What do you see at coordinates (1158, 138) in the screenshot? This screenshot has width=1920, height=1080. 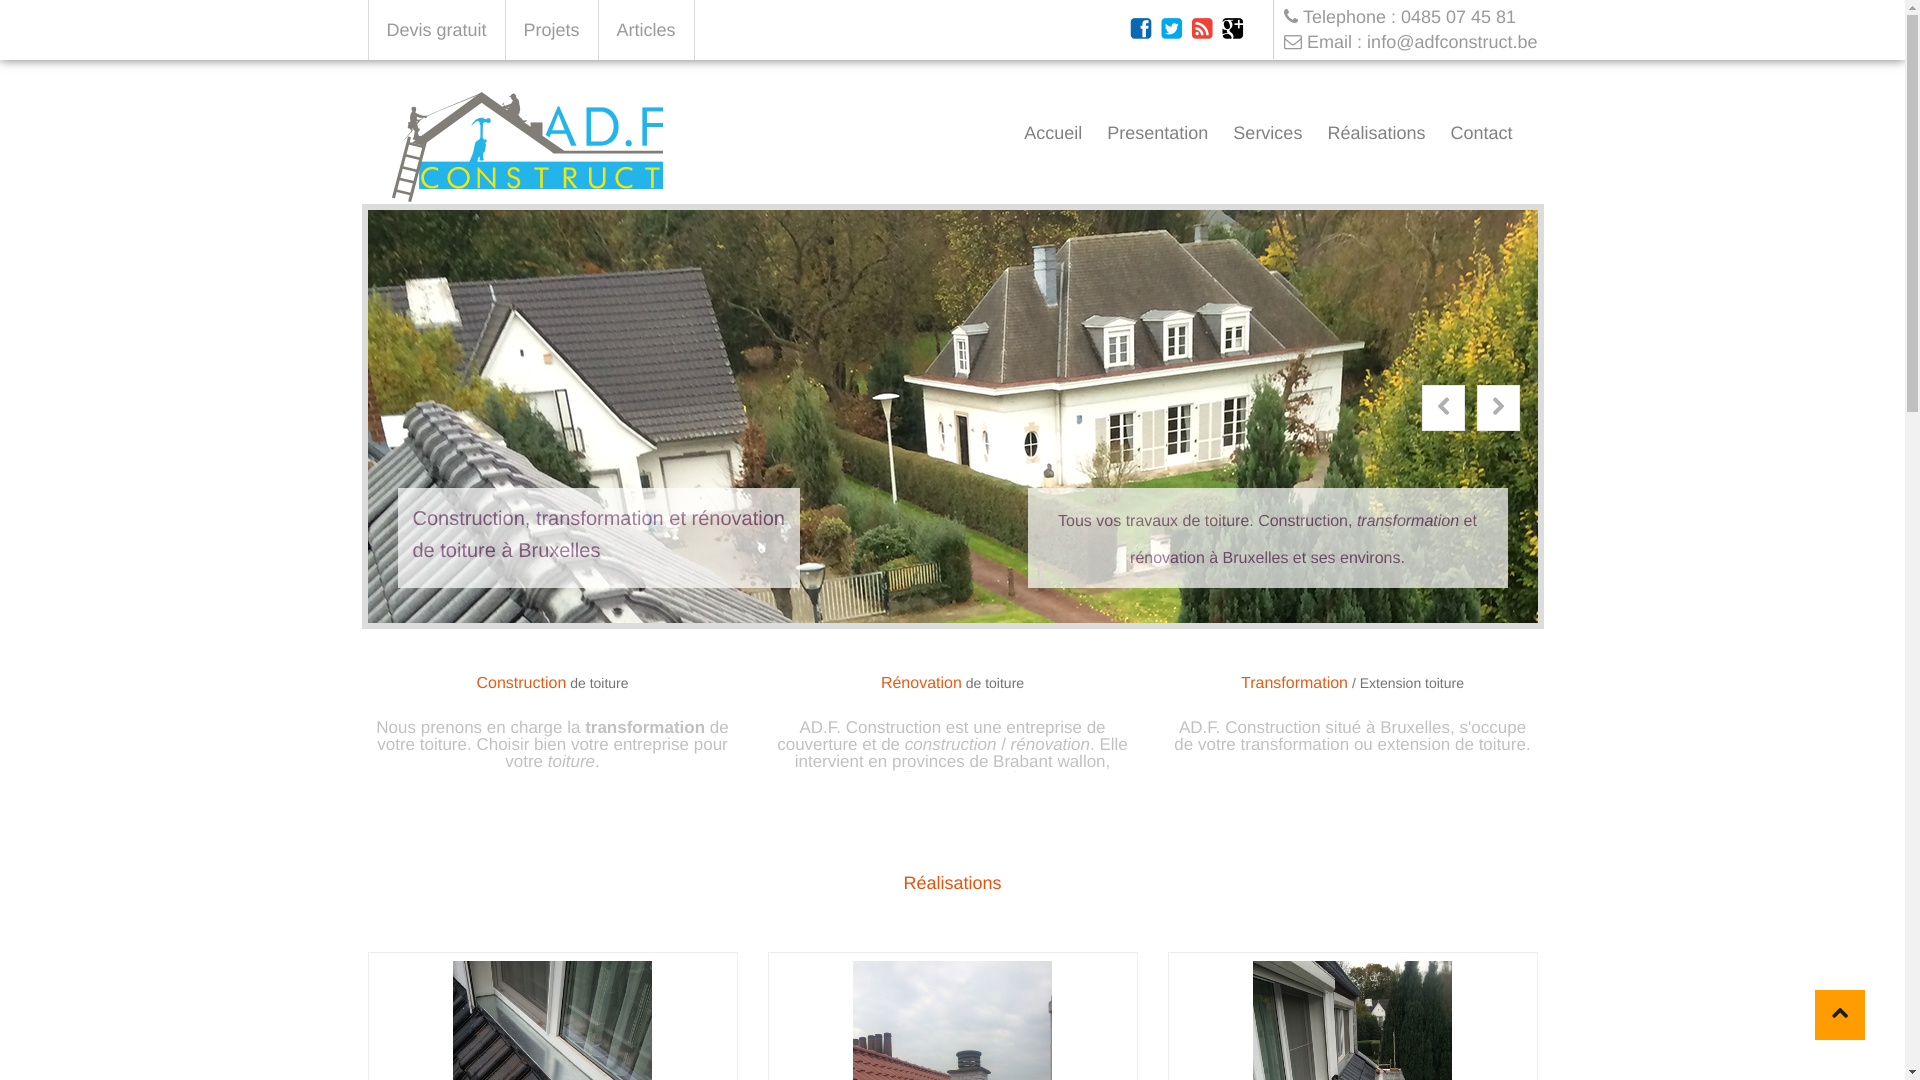 I see `Presentation` at bounding box center [1158, 138].